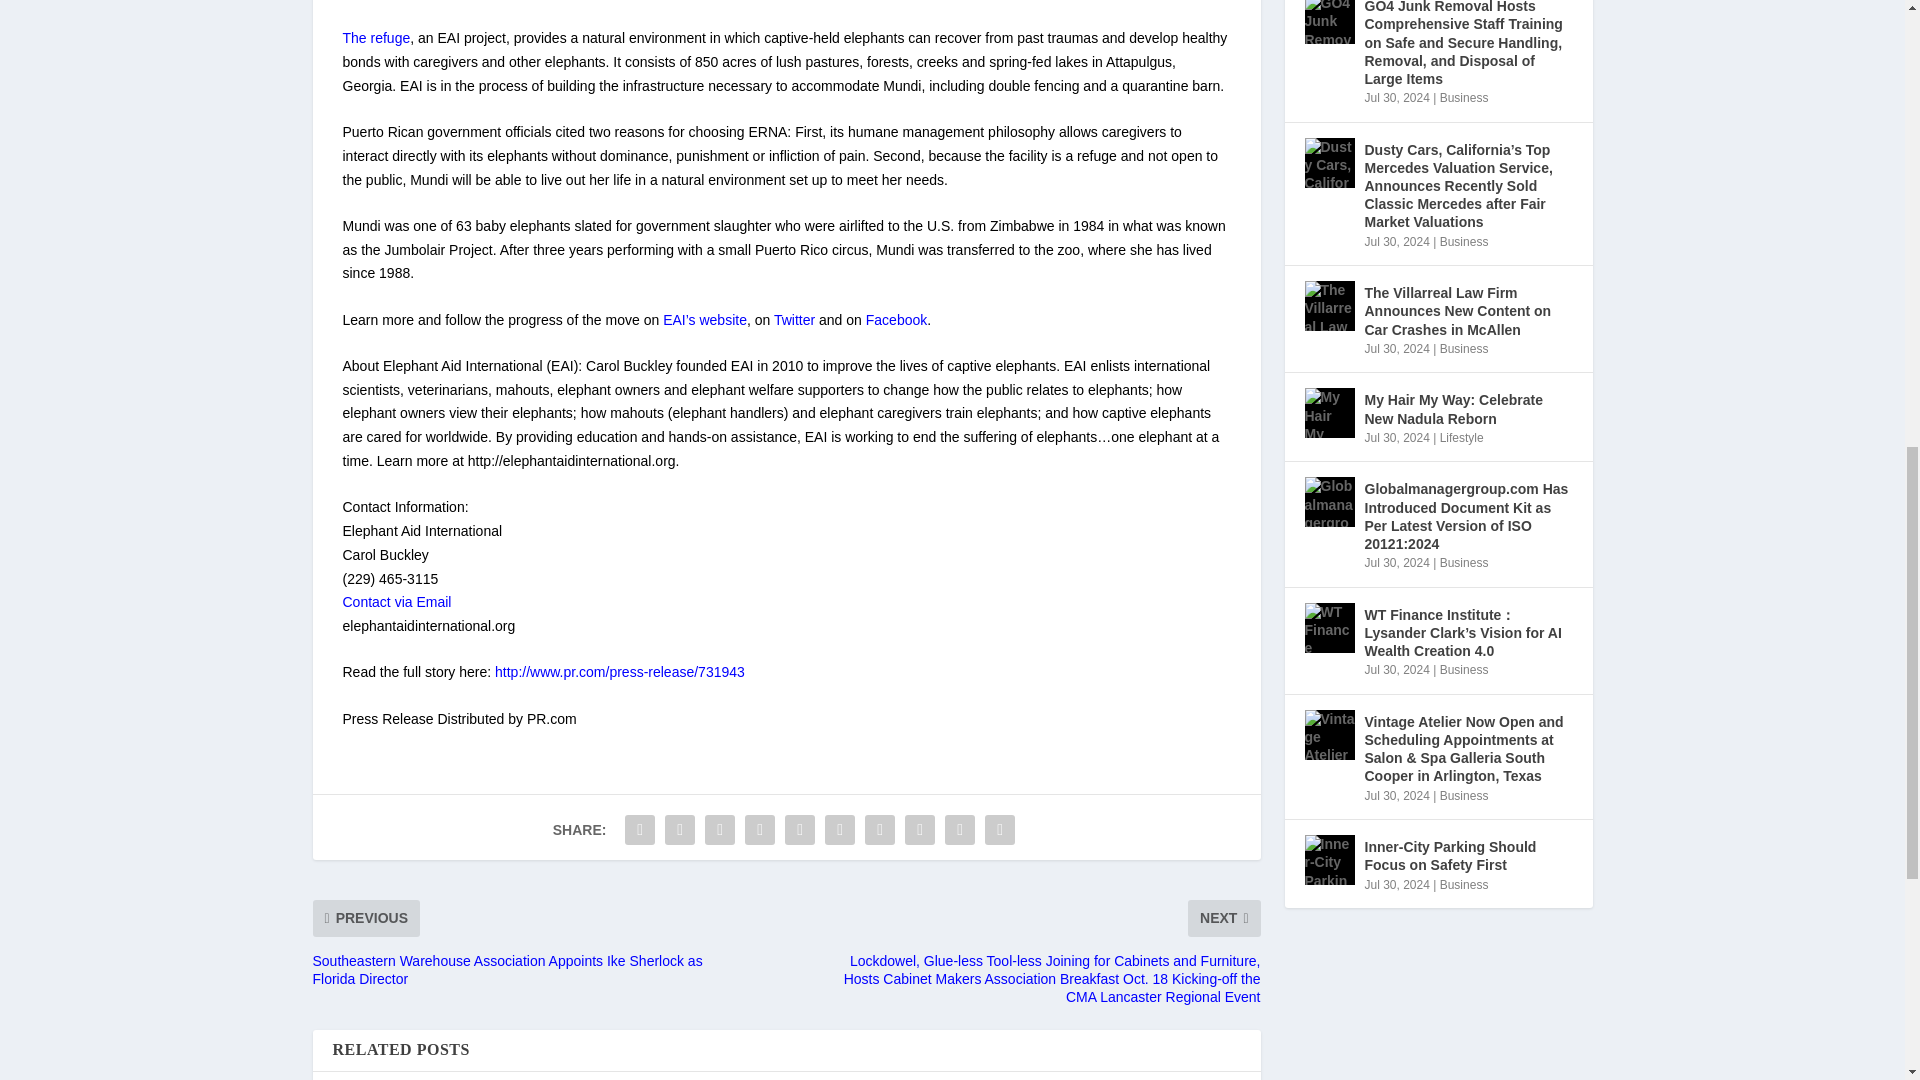 The image size is (1920, 1080). What do you see at coordinates (794, 320) in the screenshot?
I see `Twitter` at bounding box center [794, 320].